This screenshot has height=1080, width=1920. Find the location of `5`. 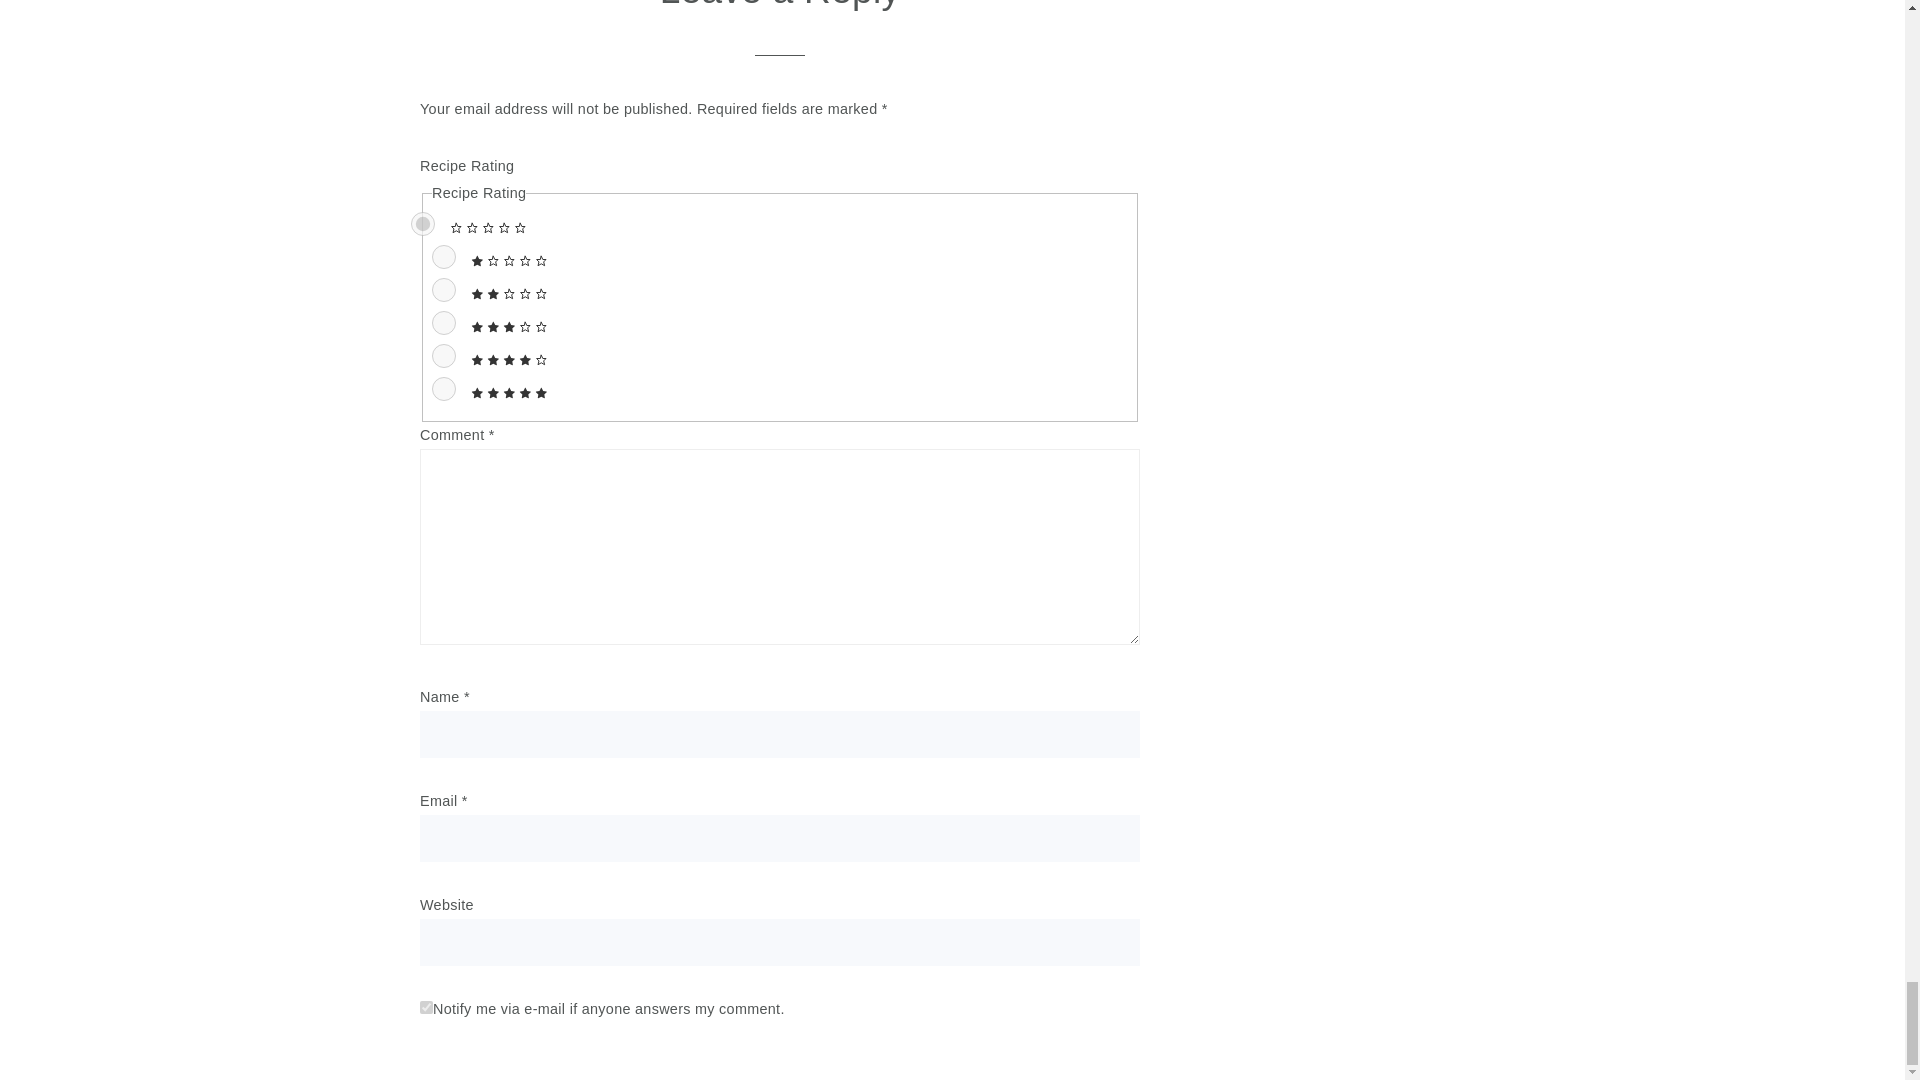

5 is located at coordinates (444, 388).